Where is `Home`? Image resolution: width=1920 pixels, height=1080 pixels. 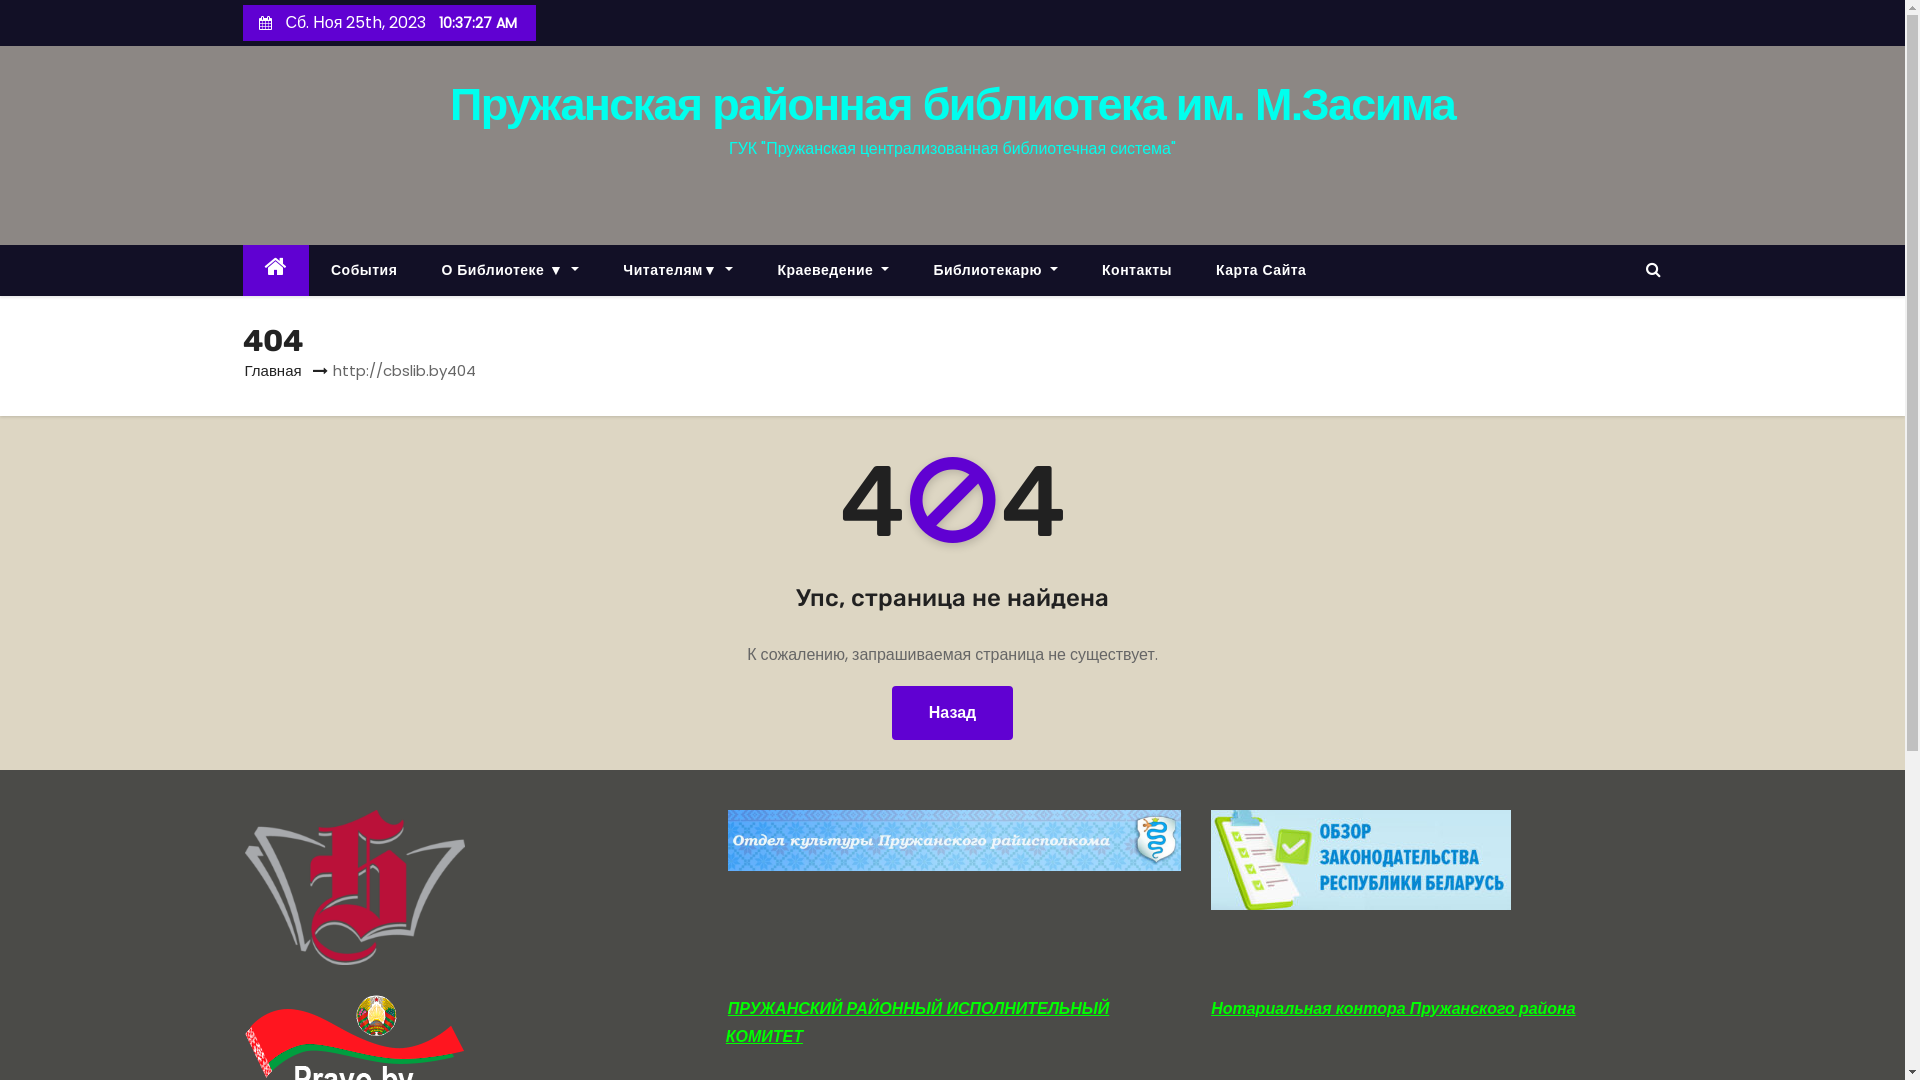
Home is located at coordinates (276, 270).